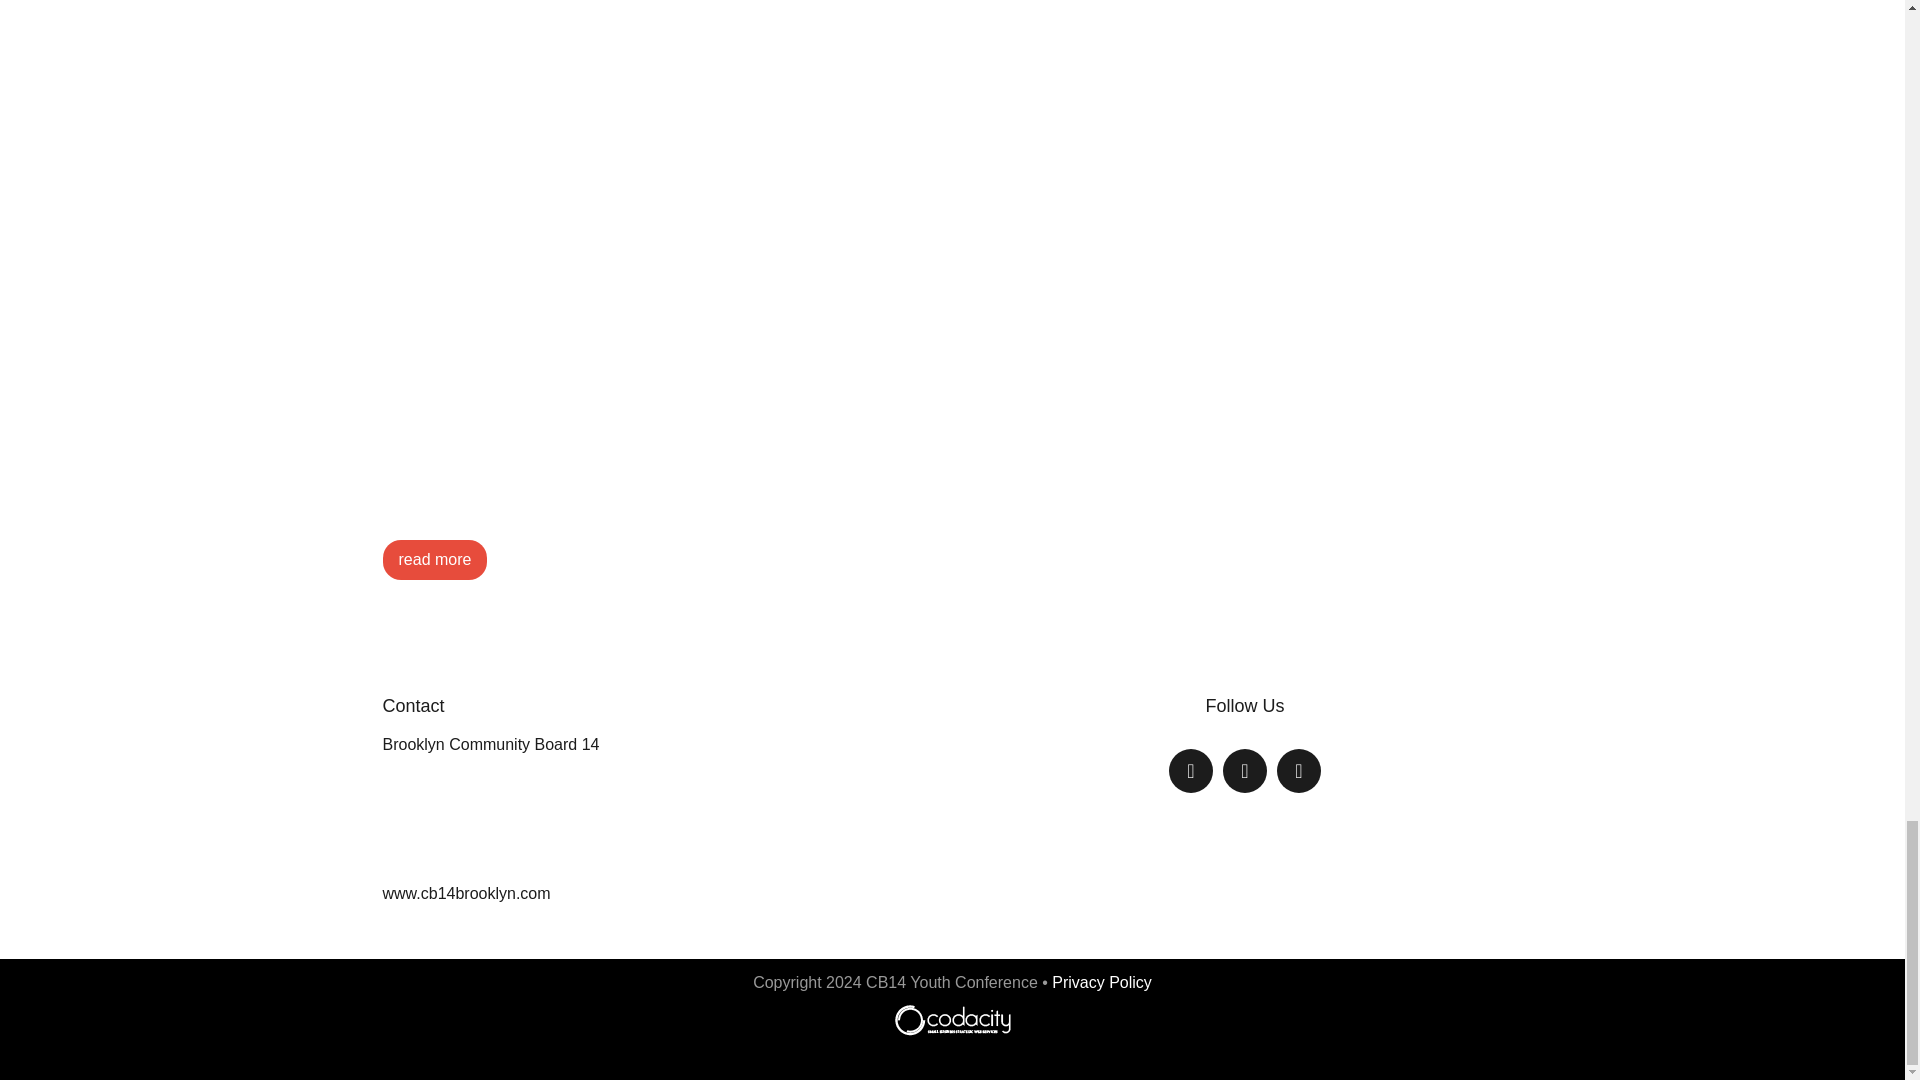  What do you see at coordinates (1190, 771) in the screenshot?
I see `Facebook` at bounding box center [1190, 771].